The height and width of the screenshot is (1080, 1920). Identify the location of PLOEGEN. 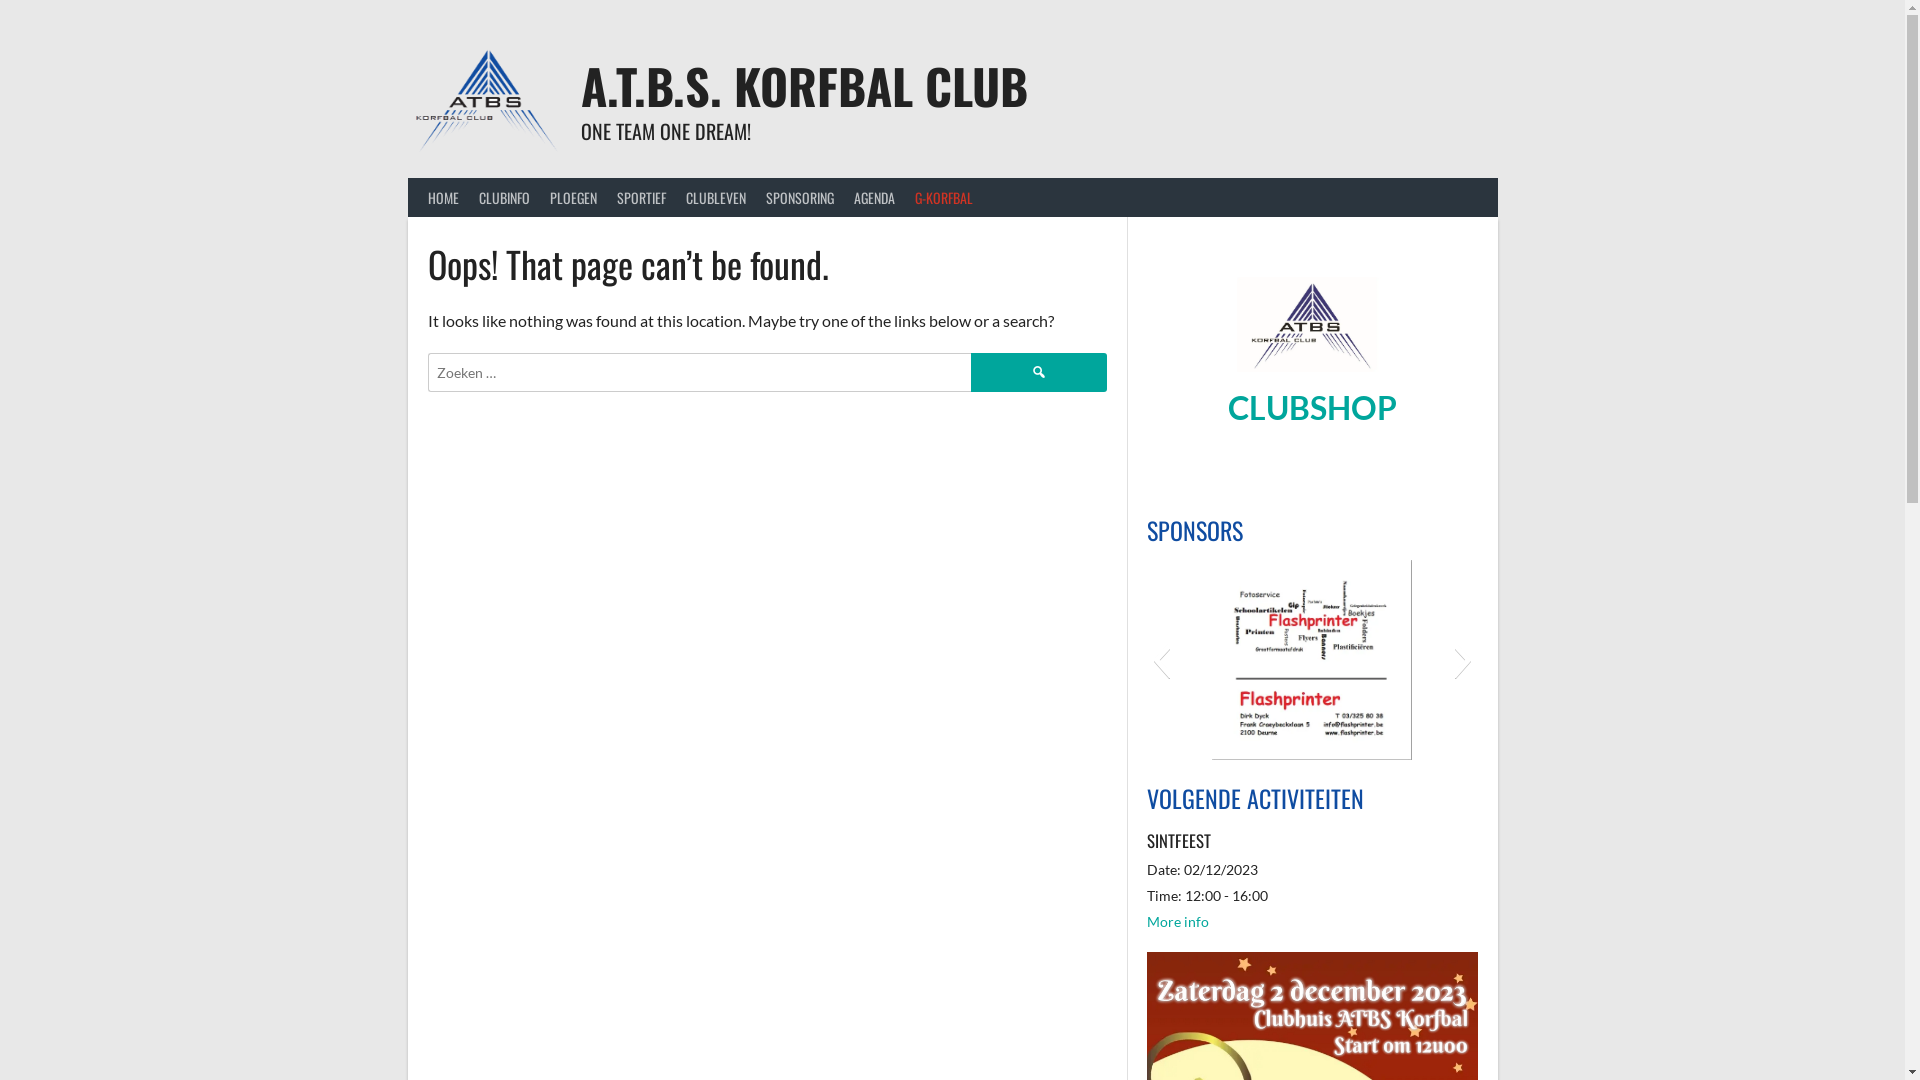
(574, 198).